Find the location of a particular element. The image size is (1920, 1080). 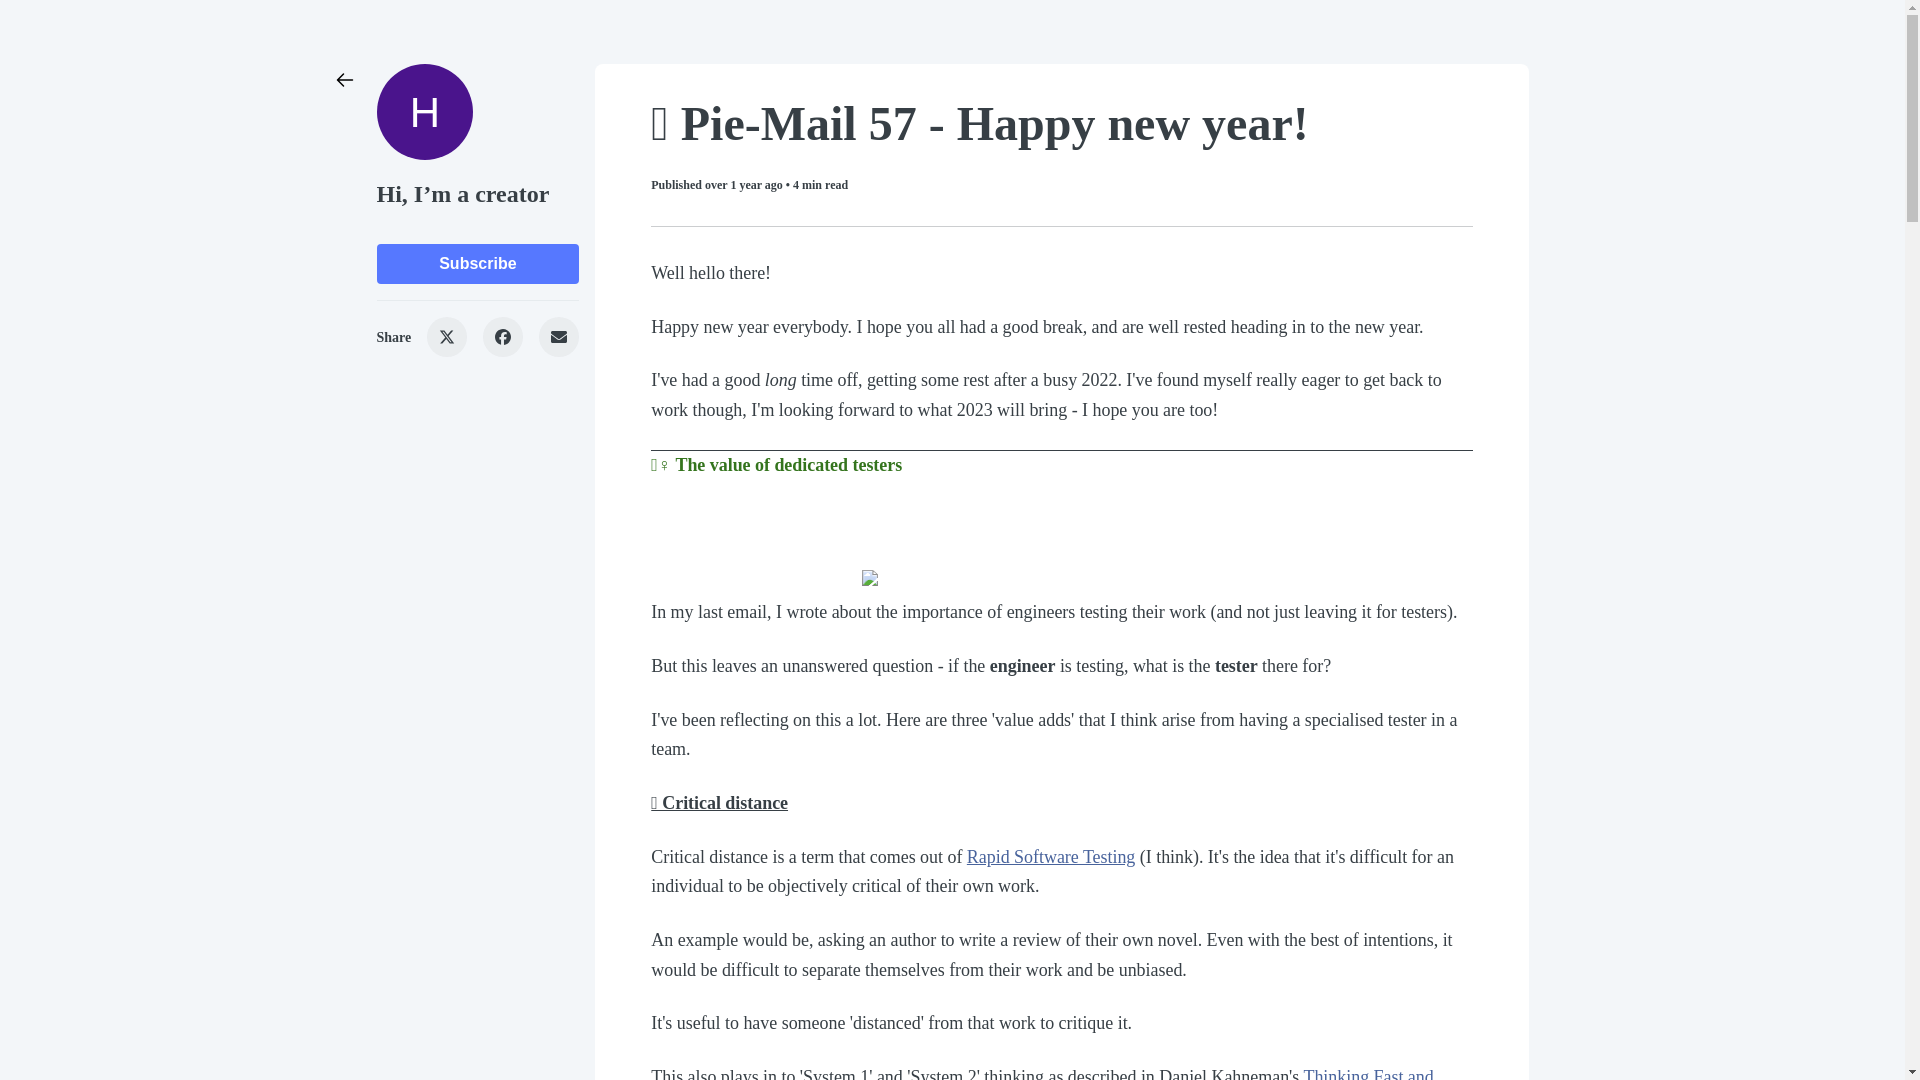

Subscribe is located at coordinates (478, 264).